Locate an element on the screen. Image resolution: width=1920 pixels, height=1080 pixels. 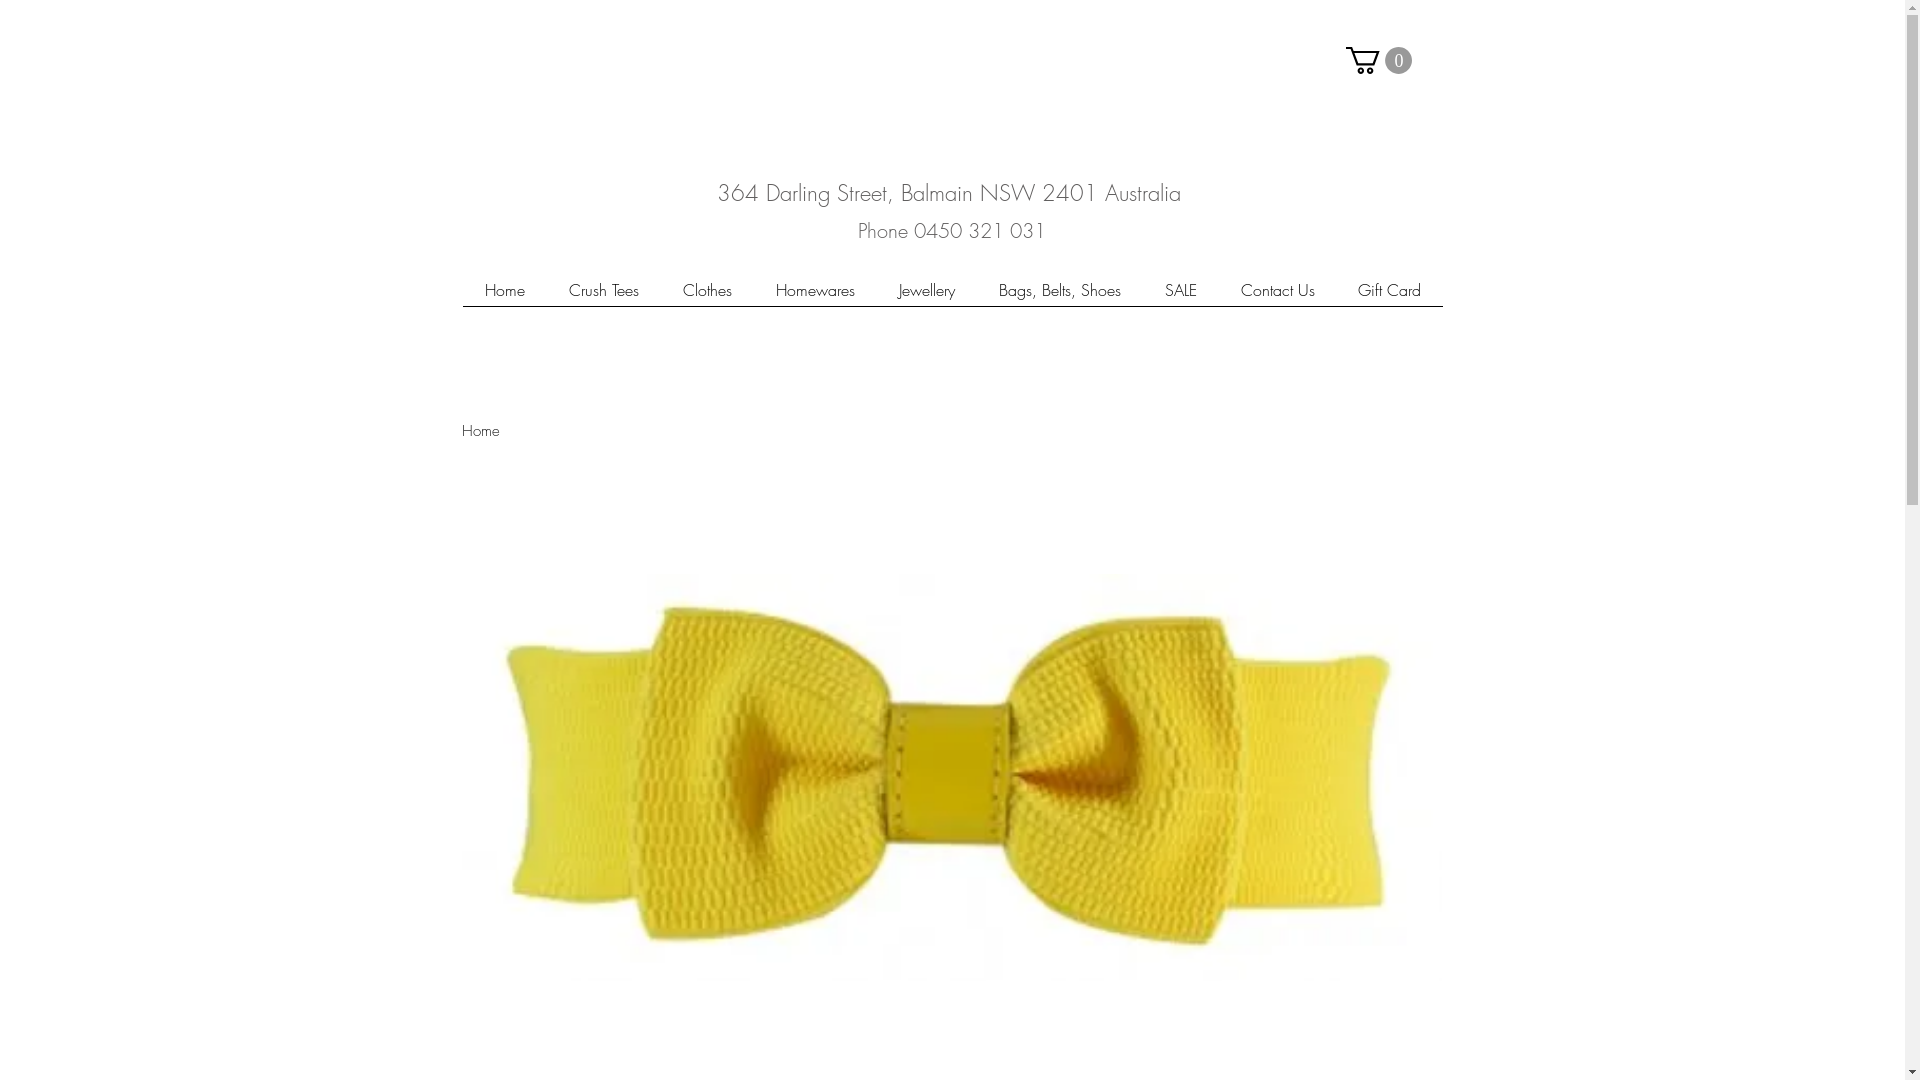
Bags, Belts, Shoes is located at coordinates (1059, 296).